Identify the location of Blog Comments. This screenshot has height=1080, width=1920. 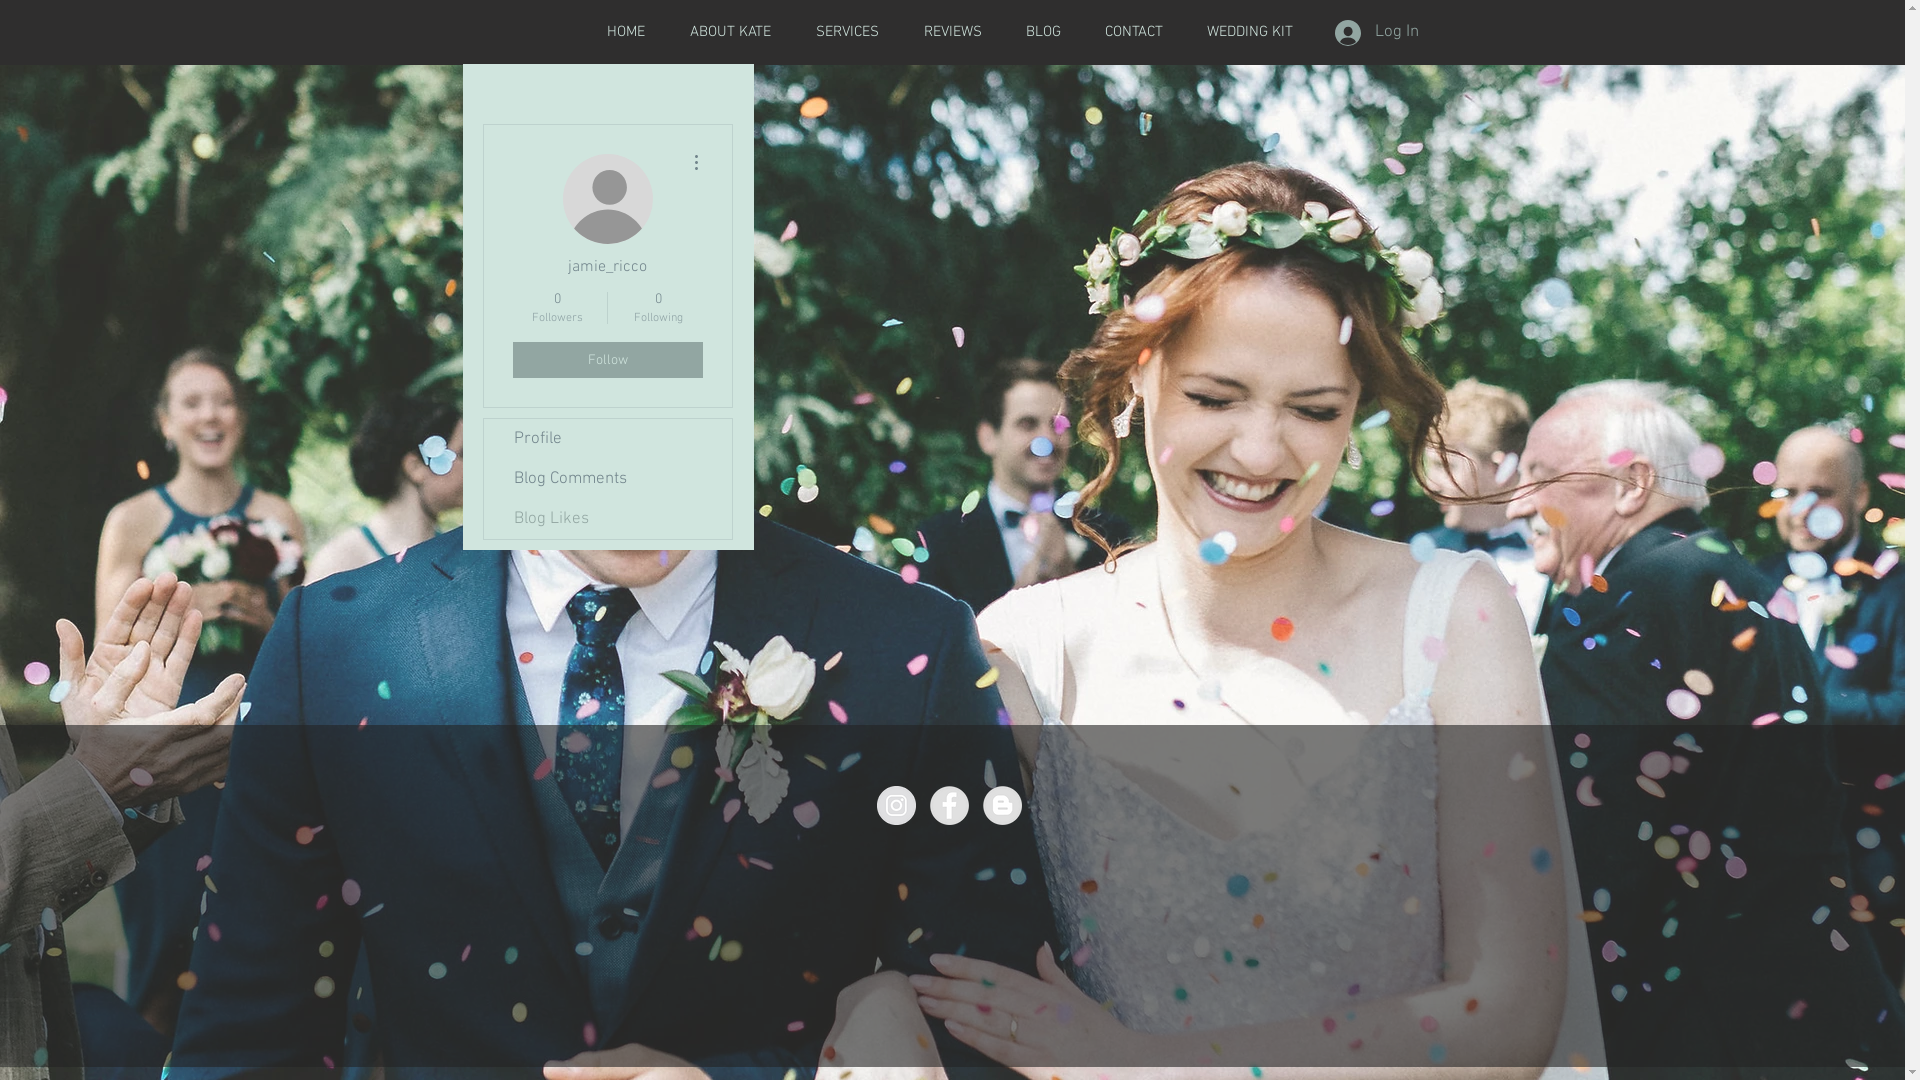
(608, 479).